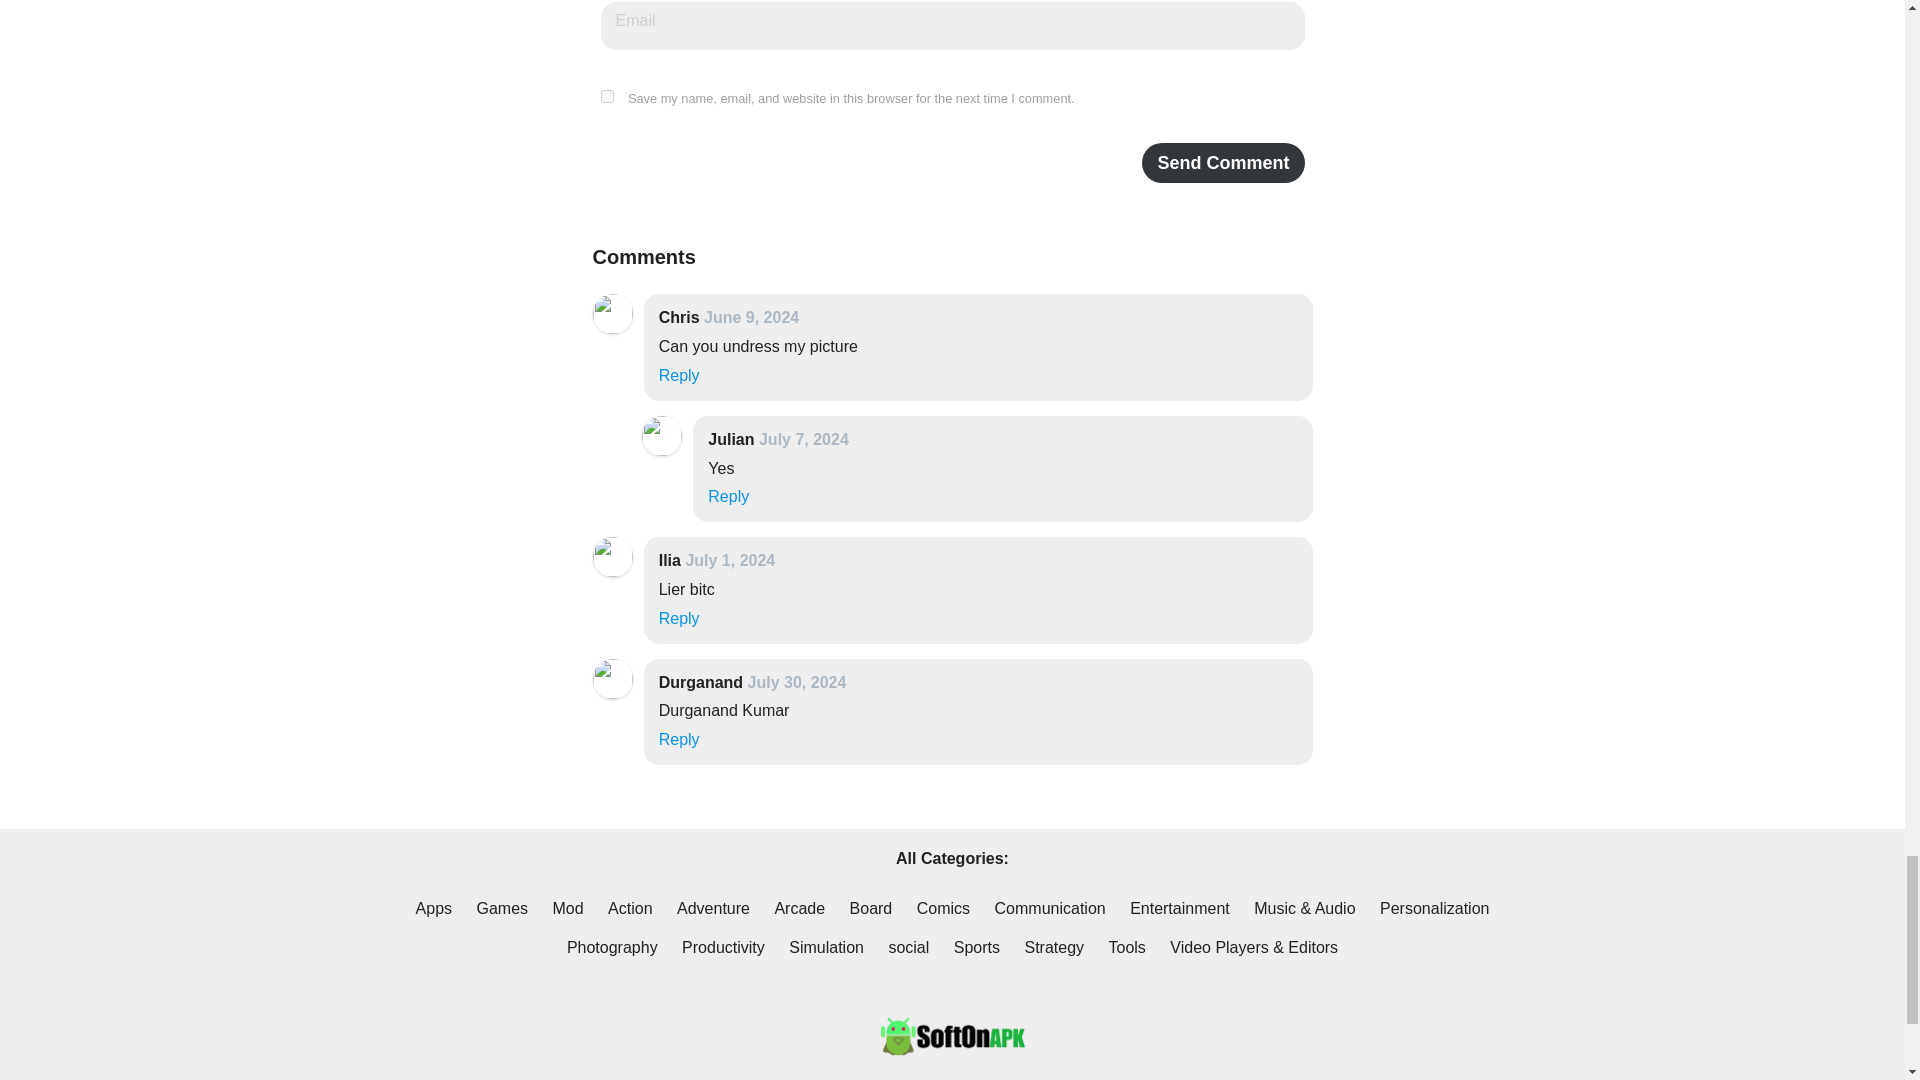 The height and width of the screenshot is (1080, 1920). What do you see at coordinates (679, 740) in the screenshot?
I see `Reply` at bounding box center [679, 740].